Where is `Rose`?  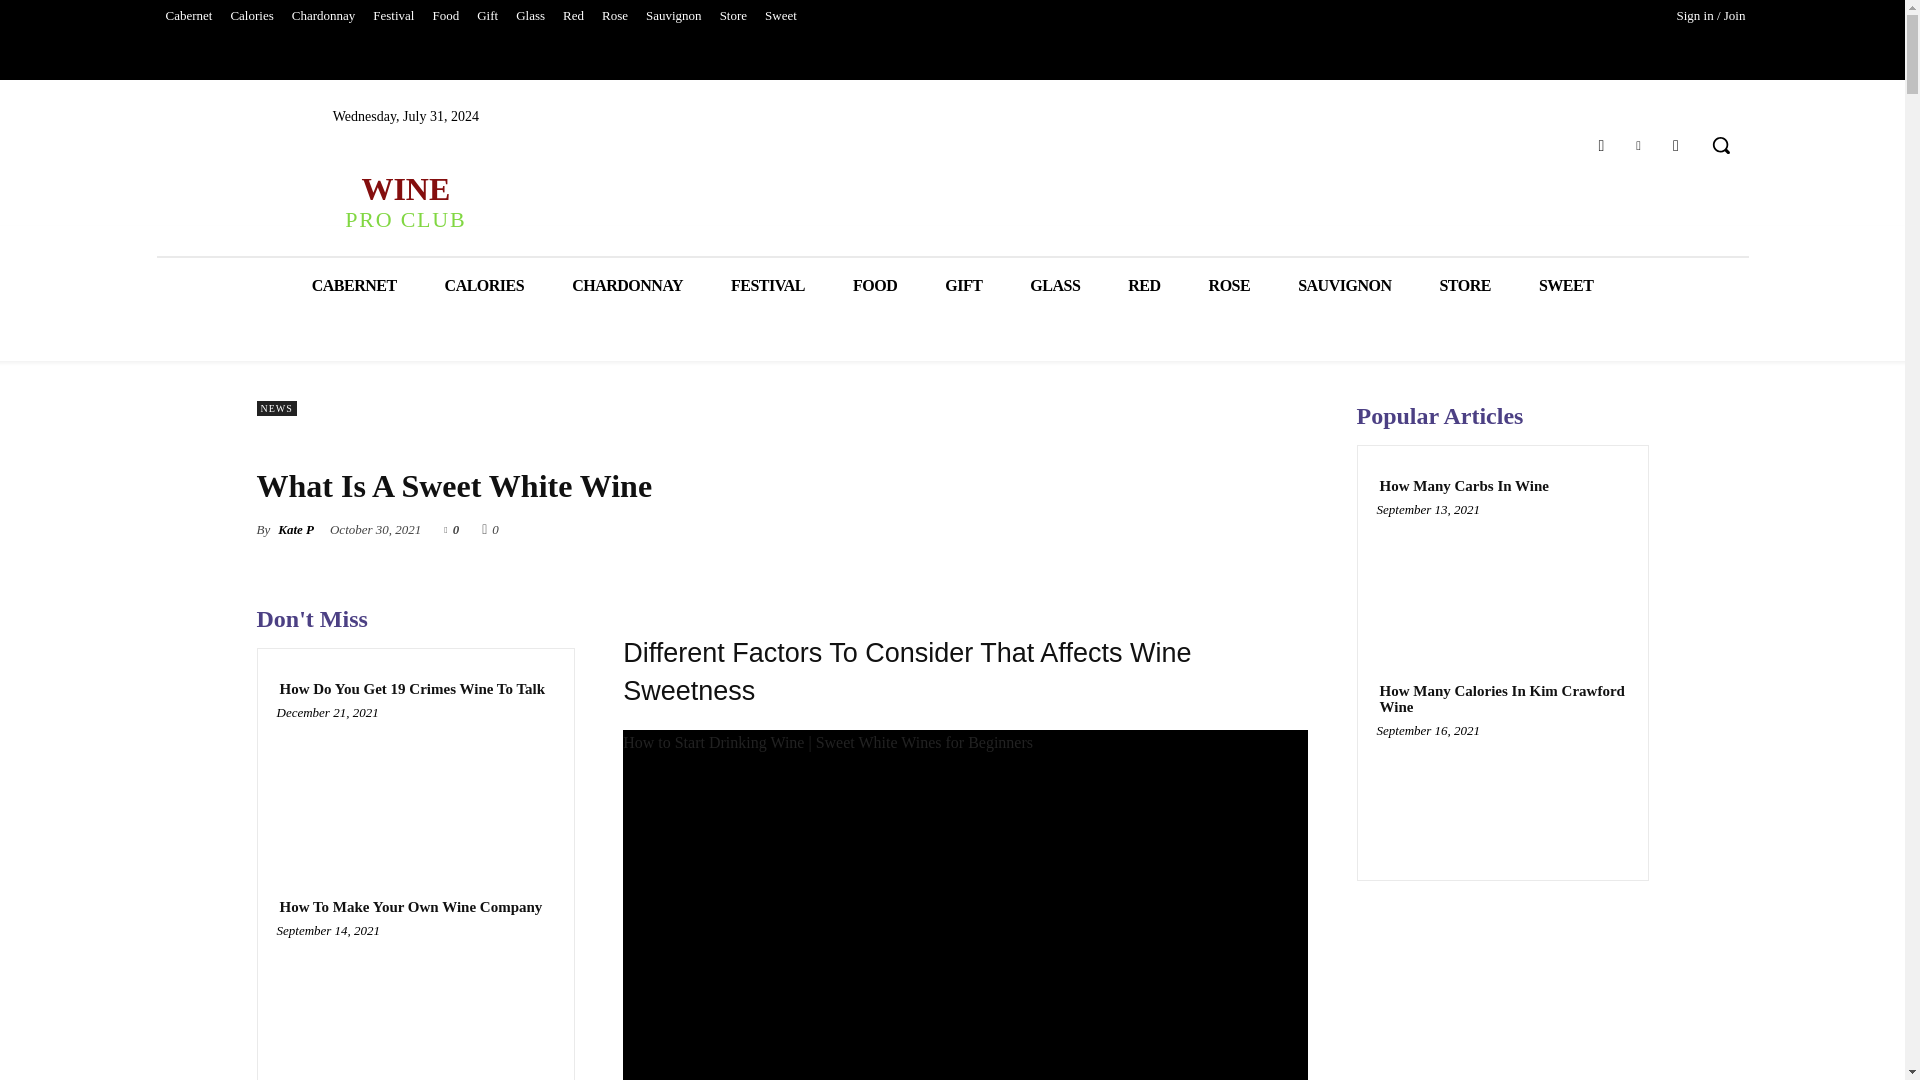
Rose is located at coordinates (615, 16).